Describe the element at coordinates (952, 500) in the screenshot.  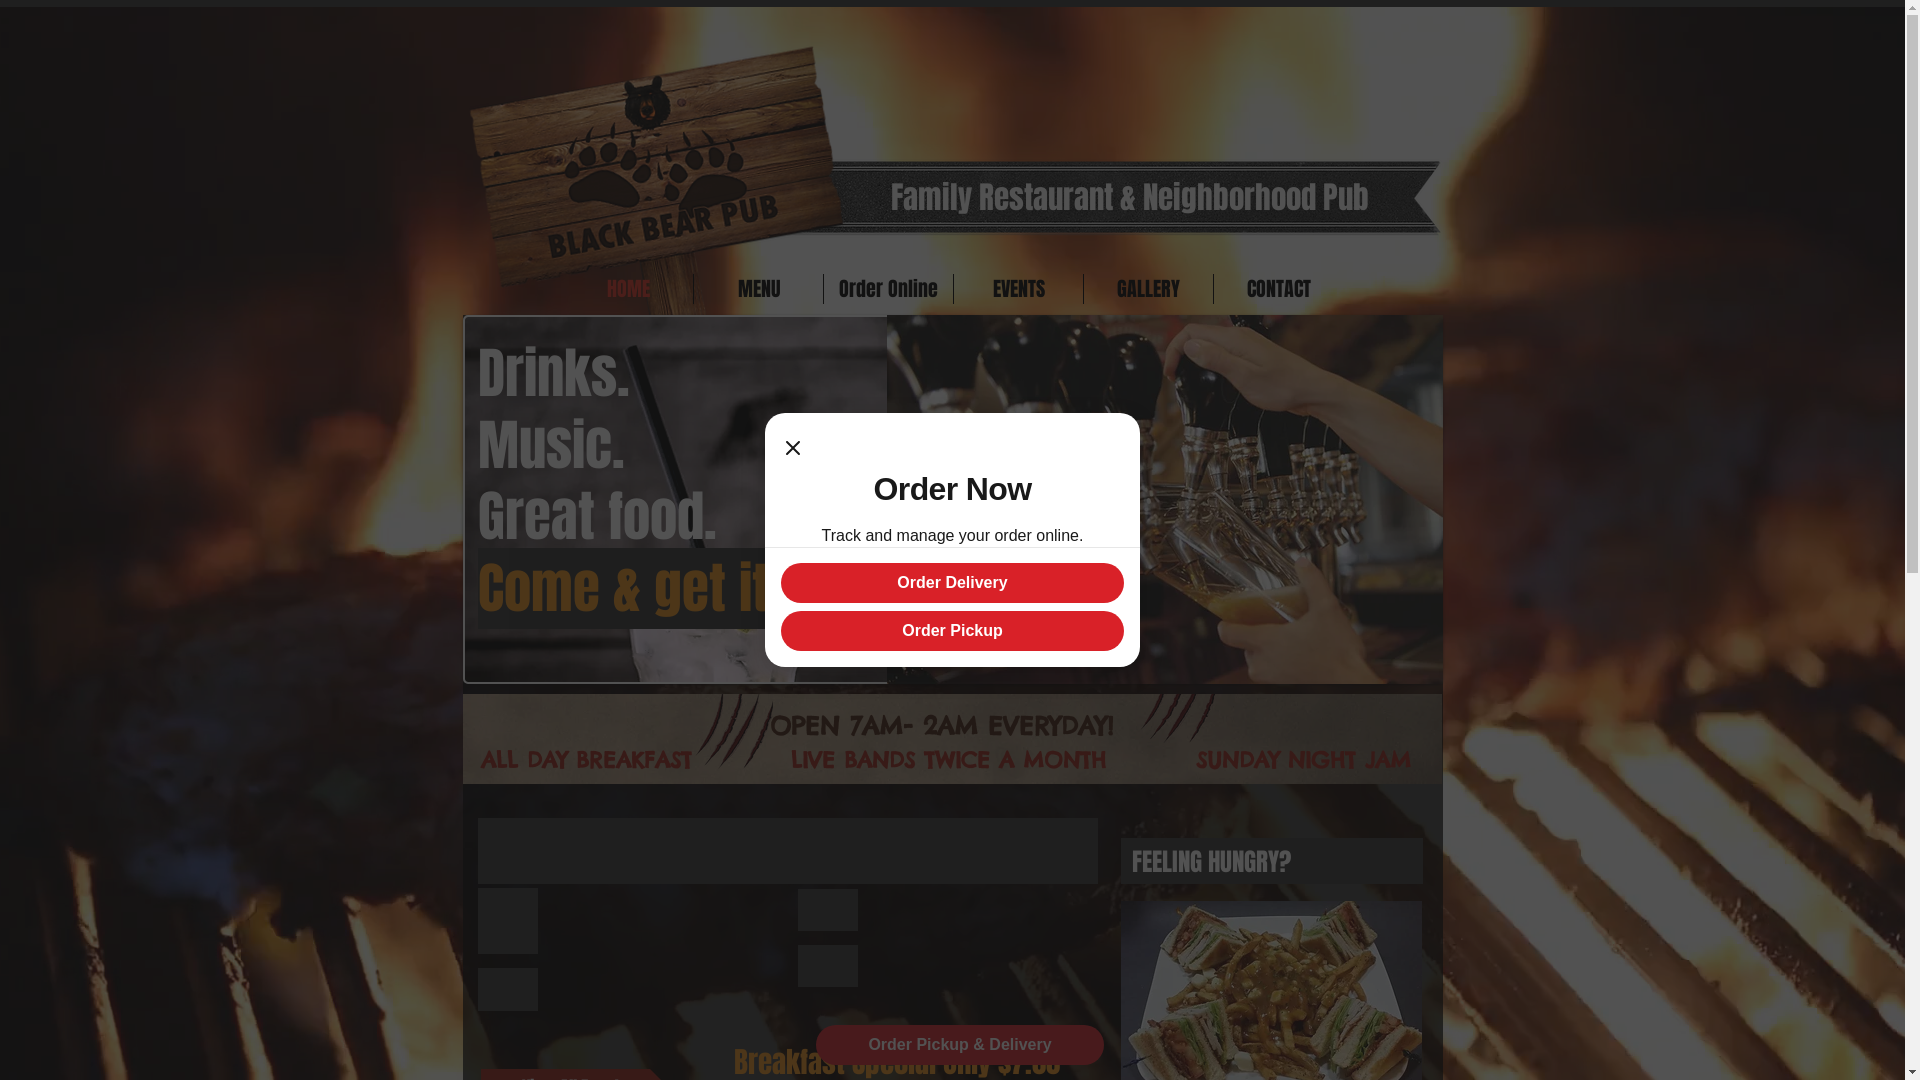
I see `Mojito` at that location.